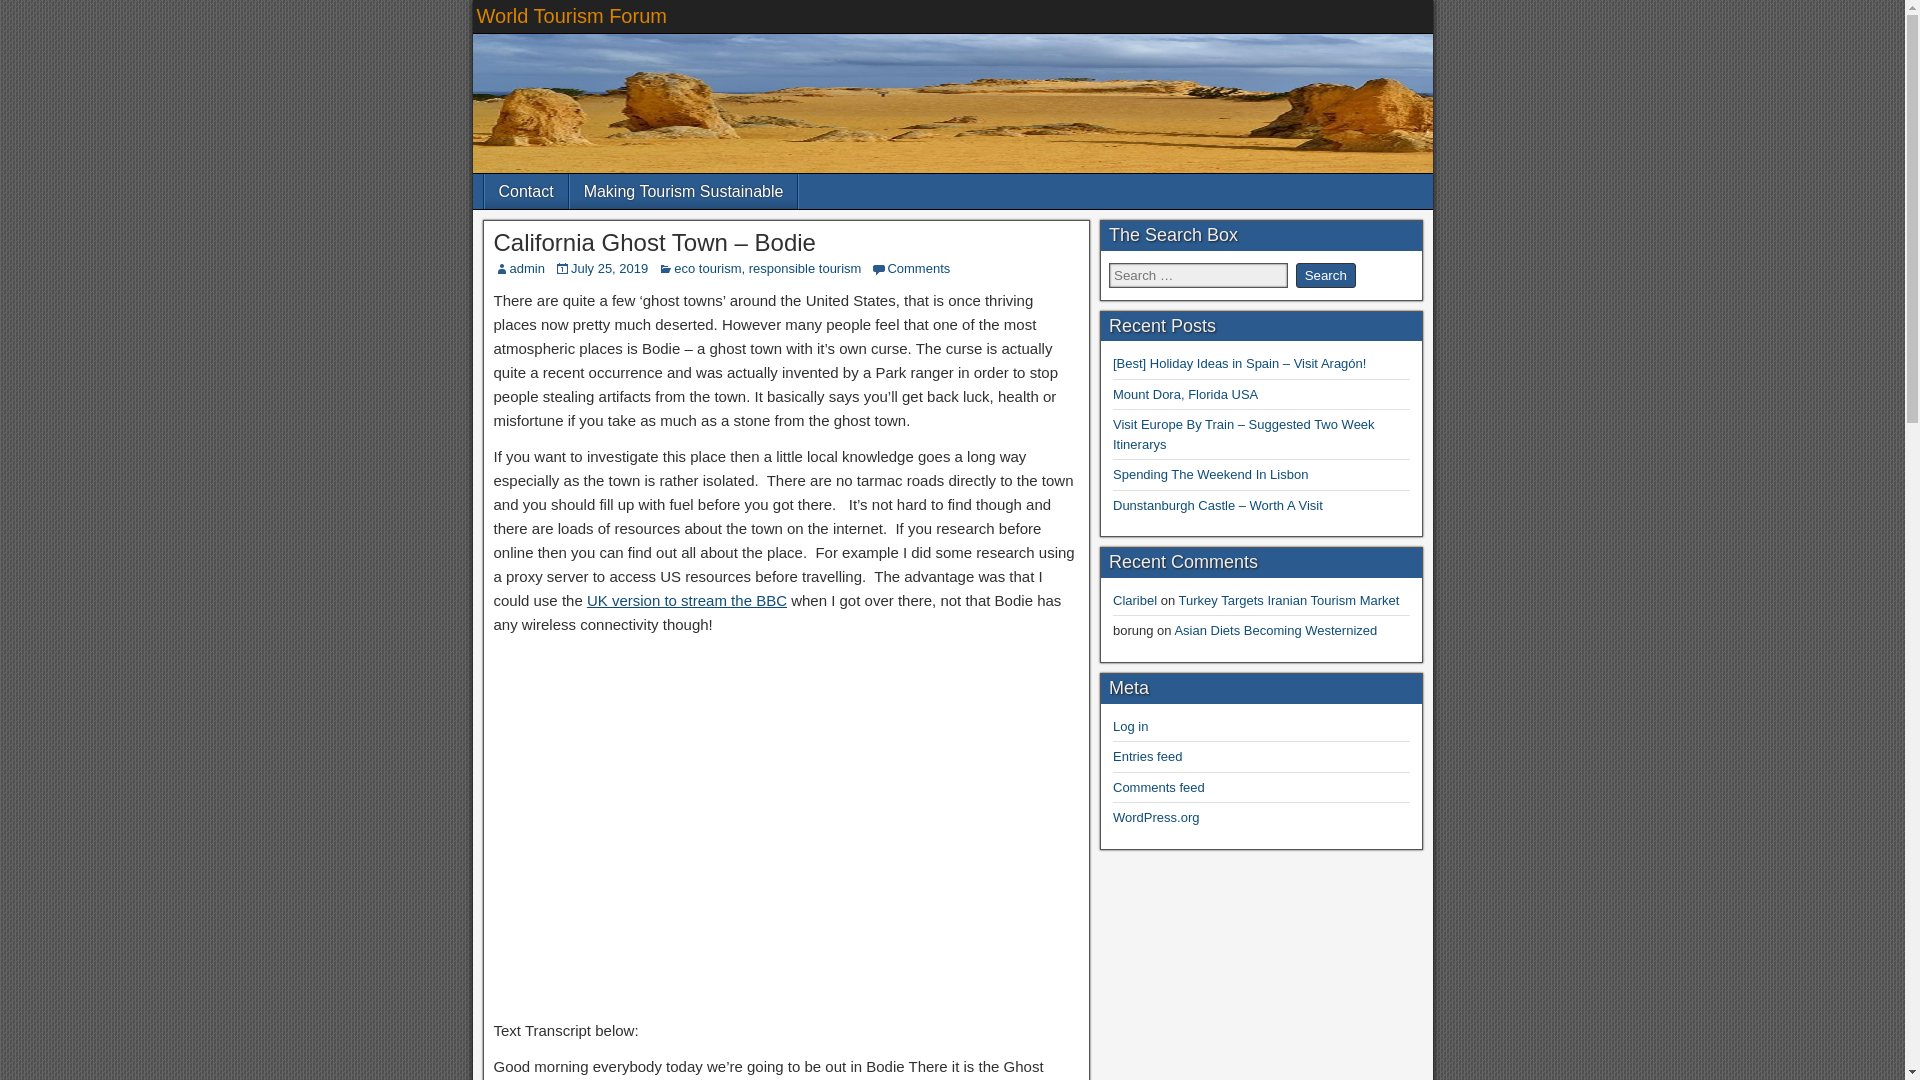 The image size is (1920, 1080). What do you see at coordinates (1159, 786) in the screenshot?
I see `Comments feed` at bounding box center [1159, 786].